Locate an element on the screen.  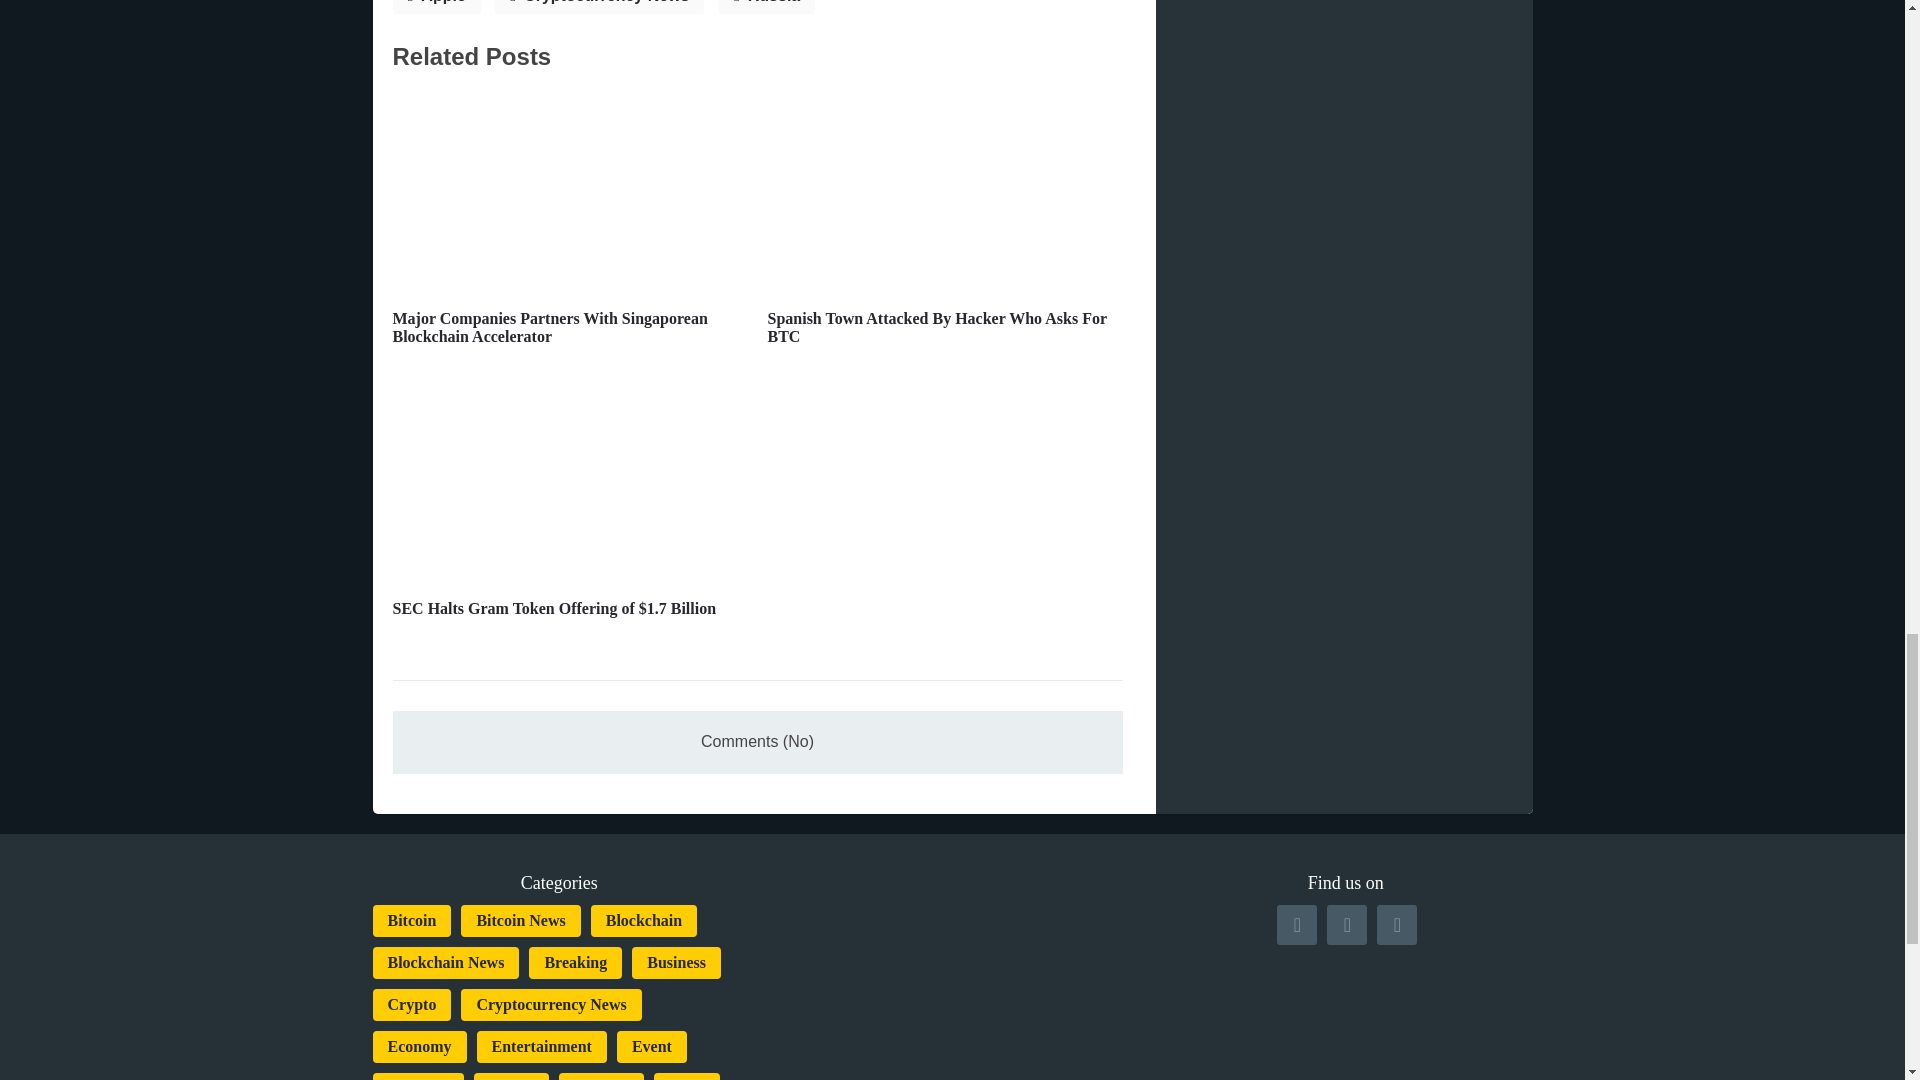
Apple is located at coordinates (436, 7).